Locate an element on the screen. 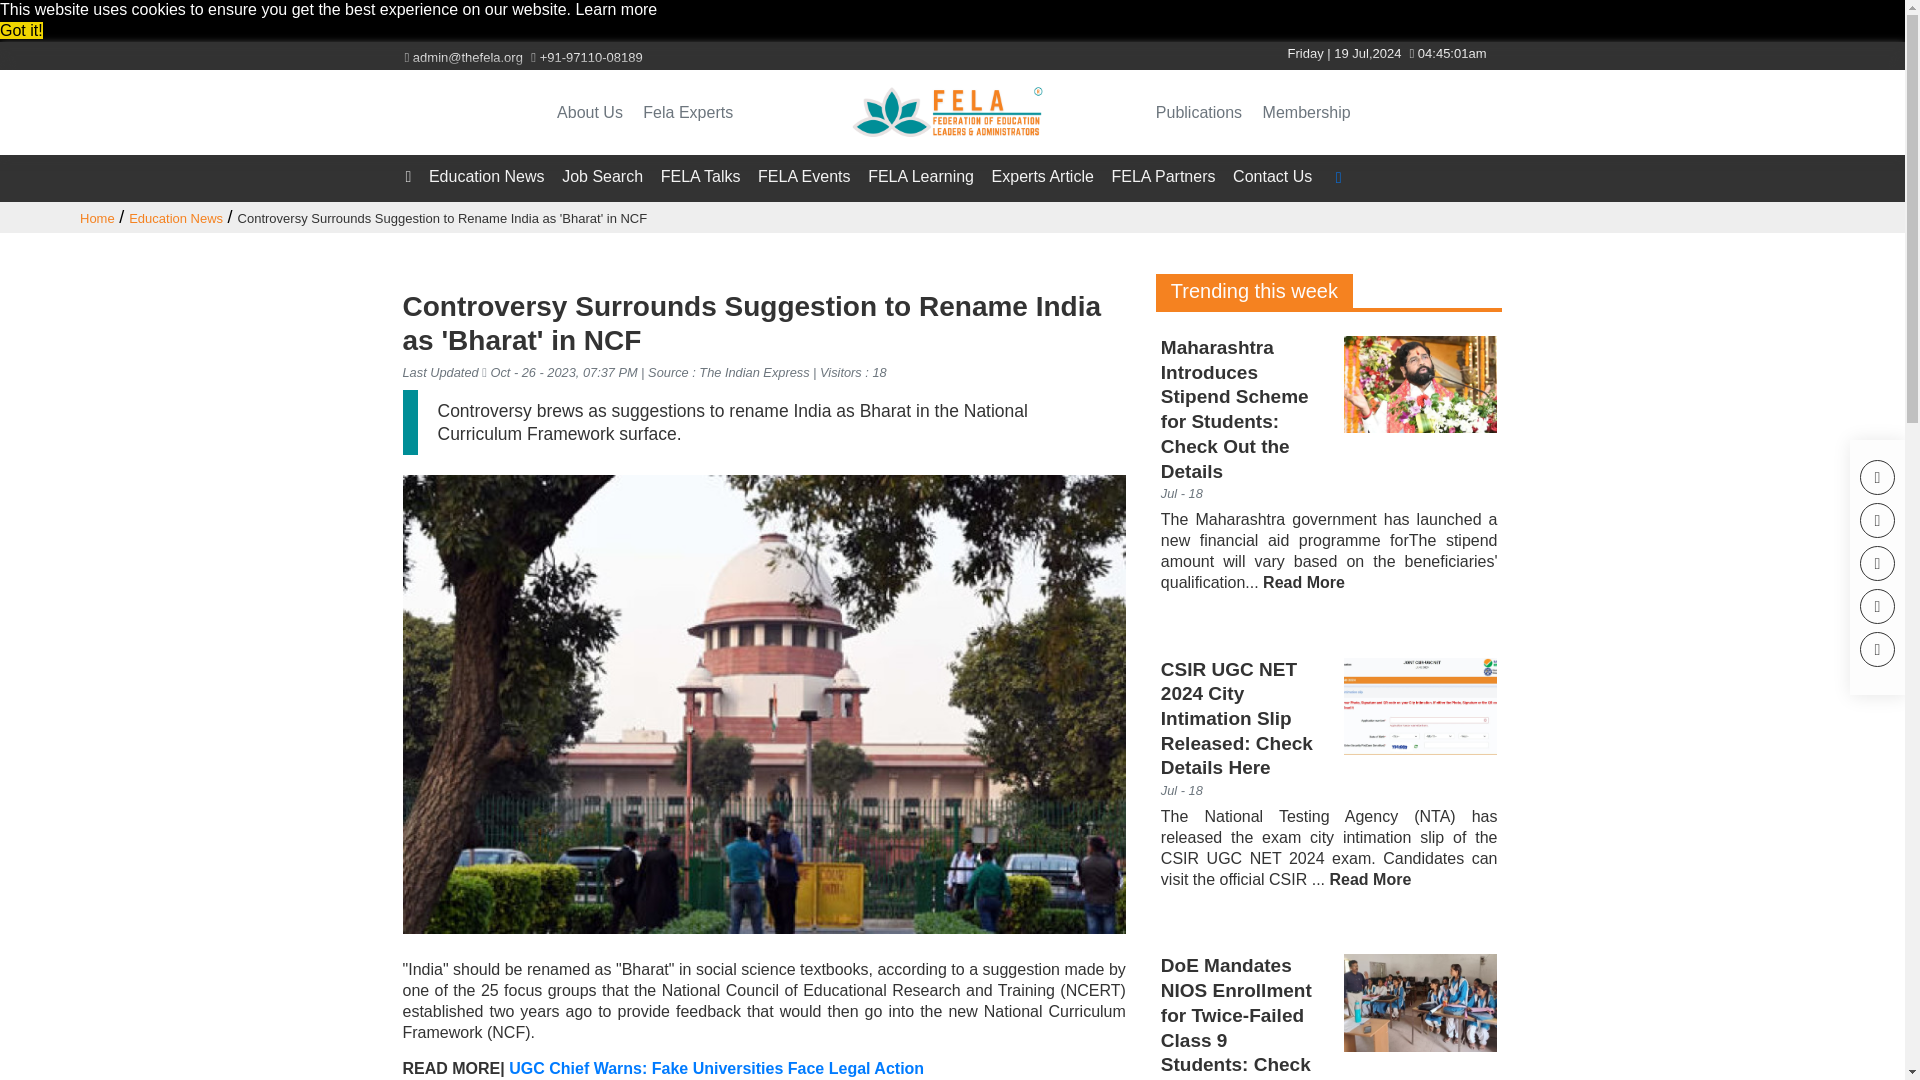 The image size is (1920, 1080). Education News is located at coordinates (487, 176).